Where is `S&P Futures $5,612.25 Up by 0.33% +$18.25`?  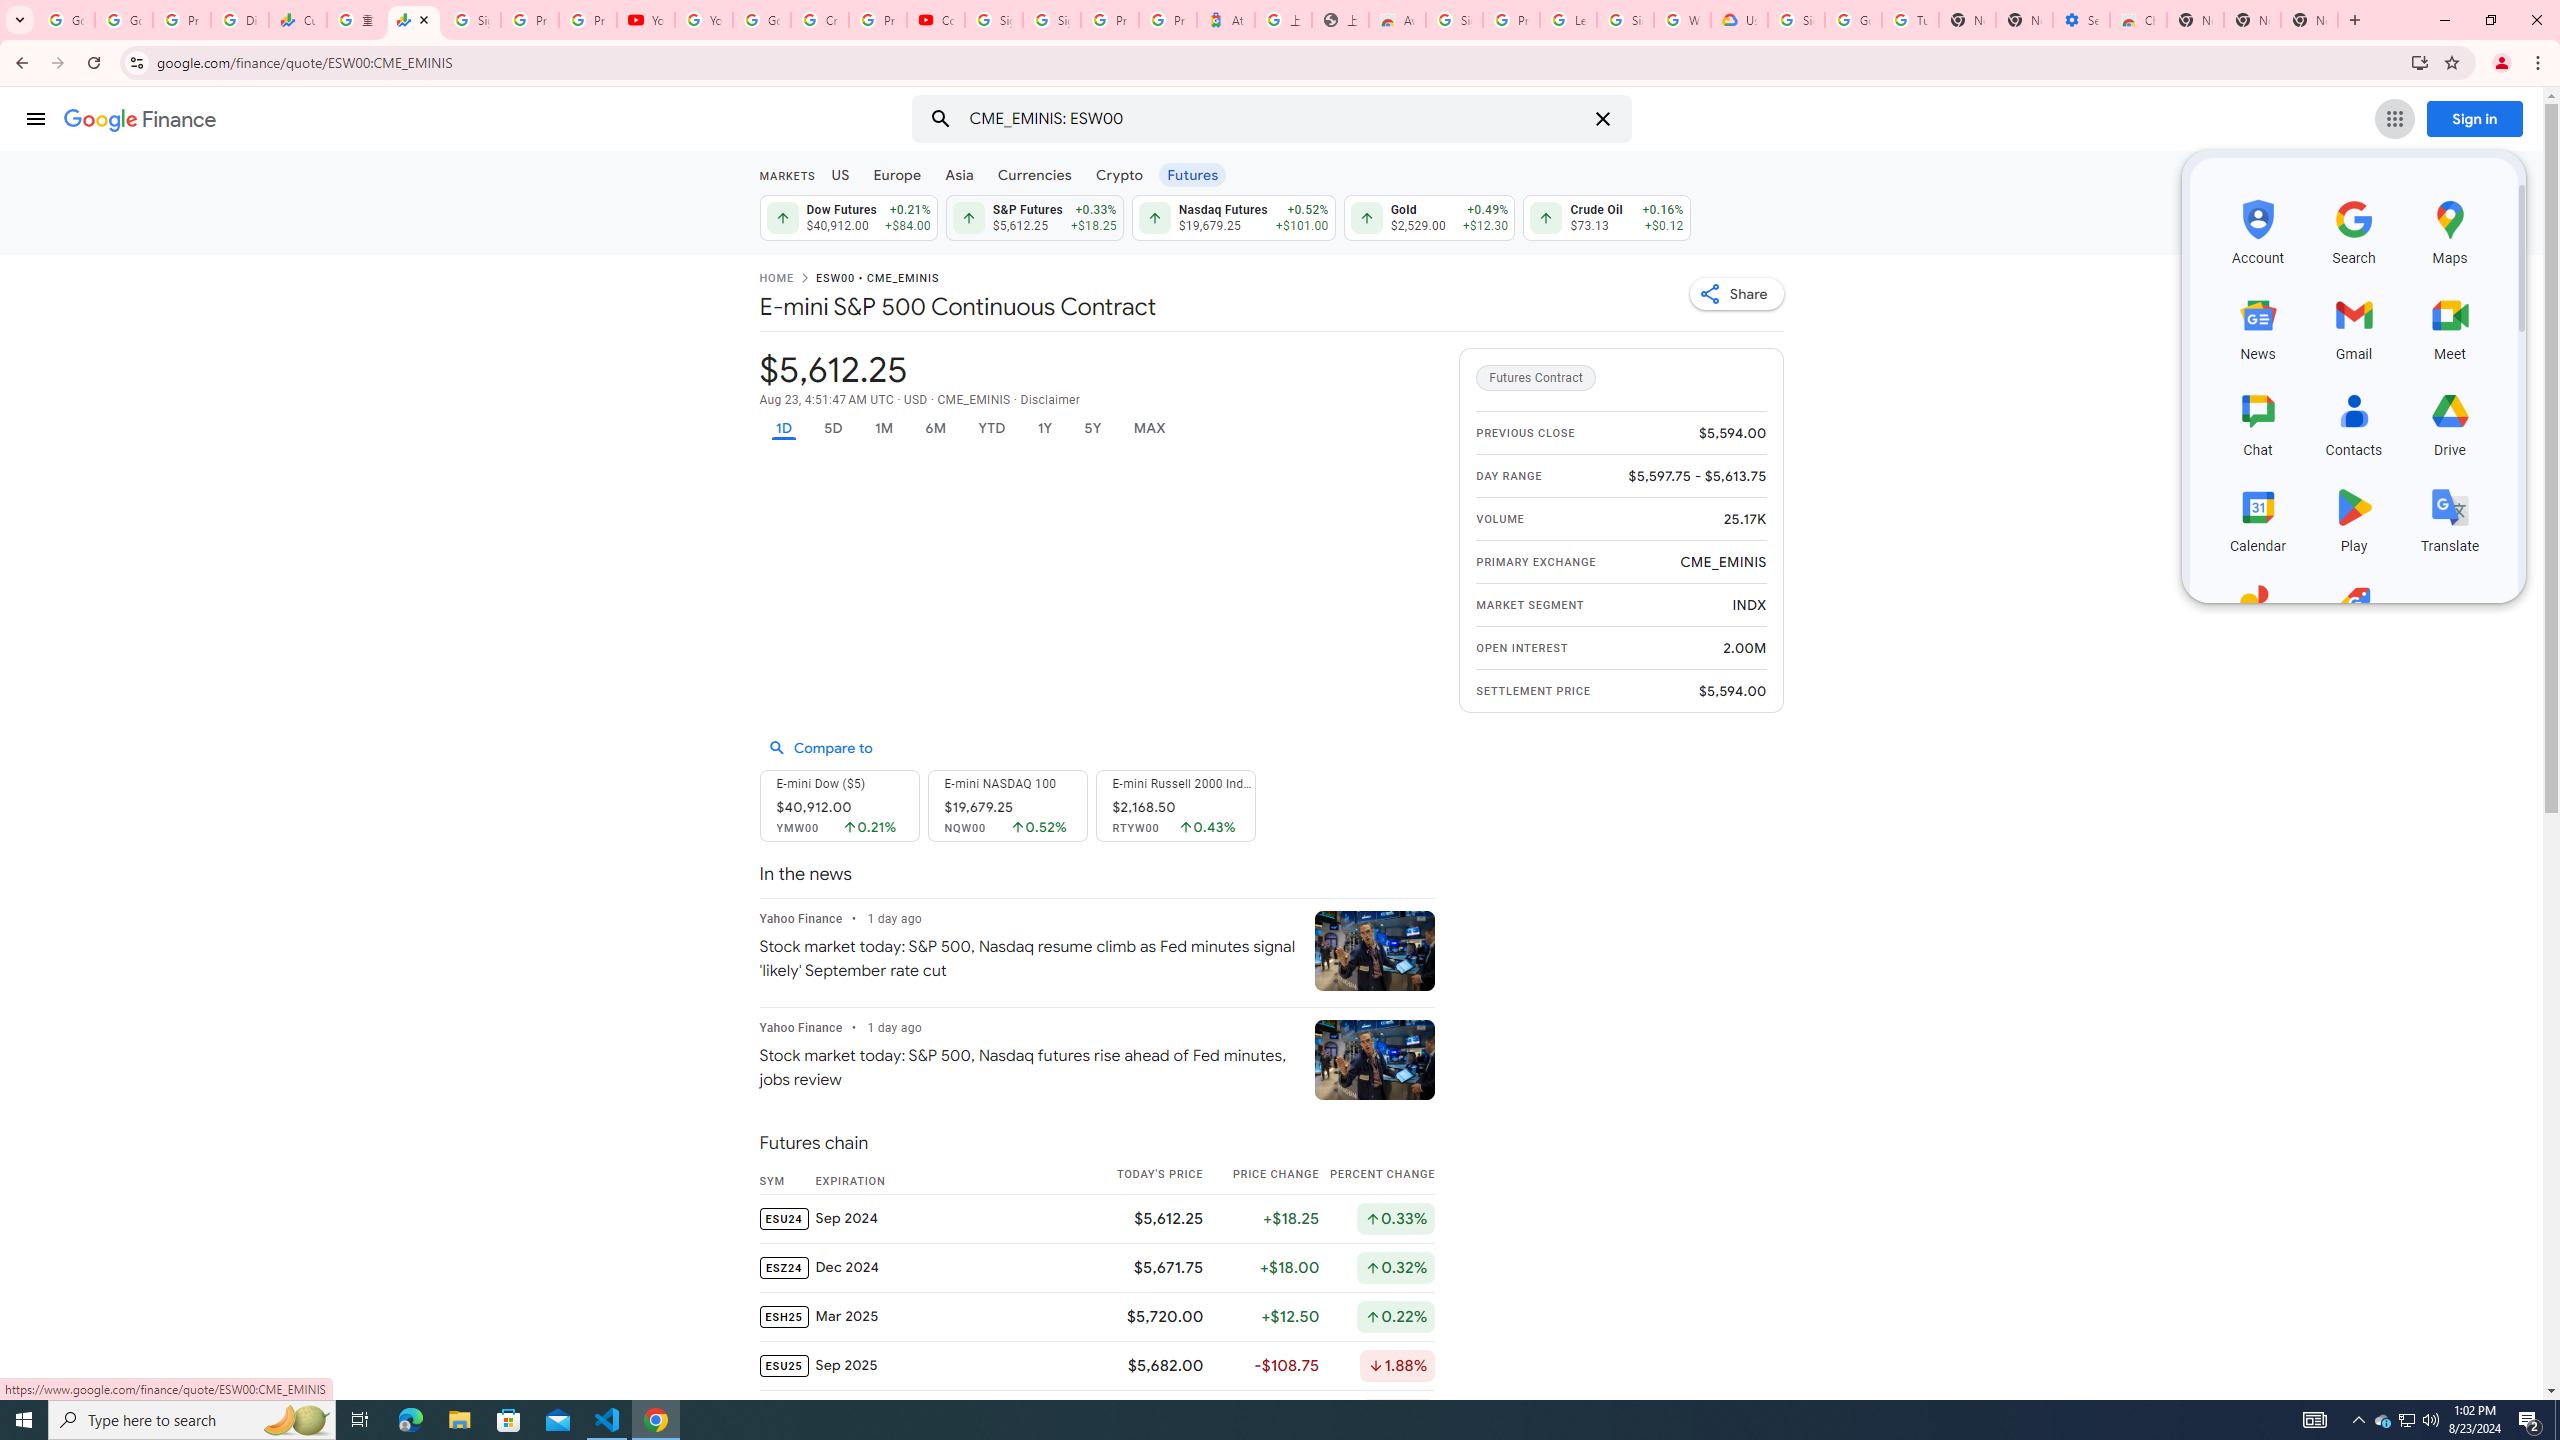
S&P Futures $5,612.25 Up by 0.33% +$18.25 is located at coordinates (1034, 217).